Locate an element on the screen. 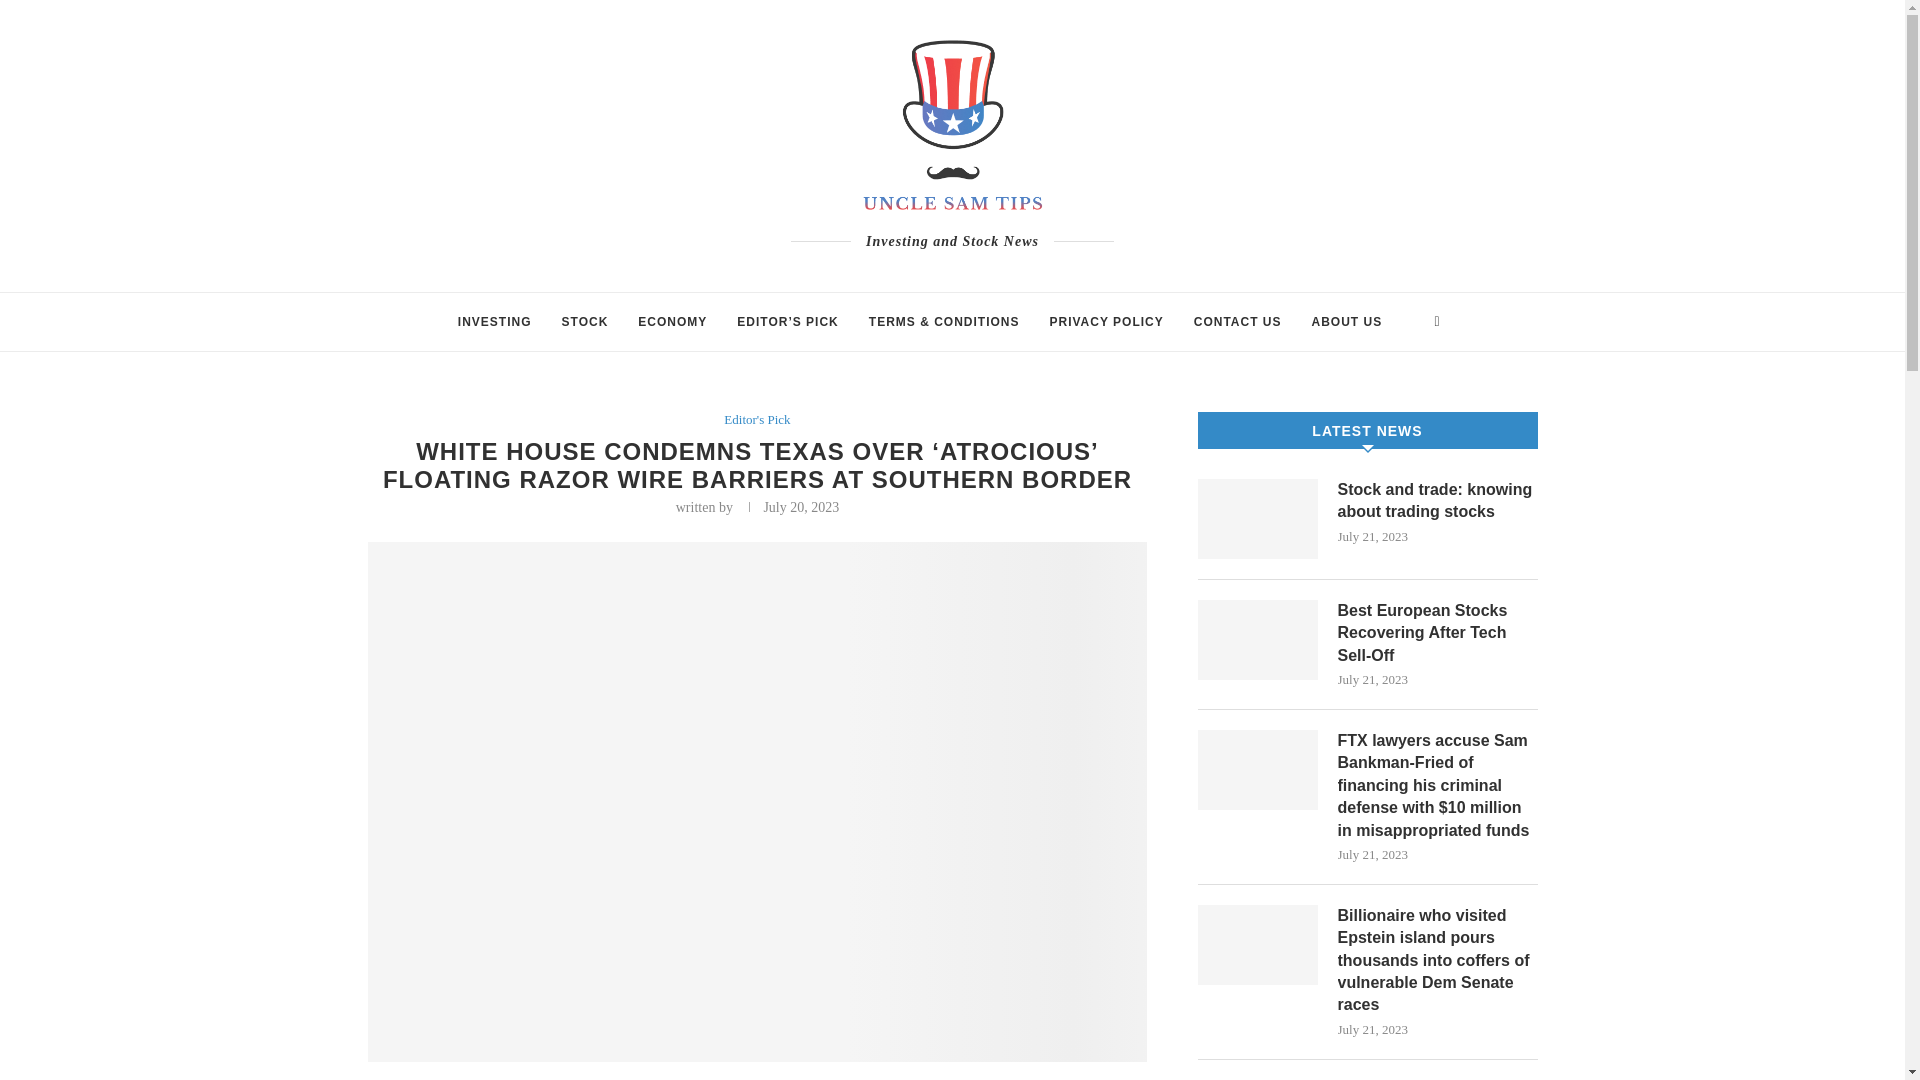  PRIVACY POLICY is located at coordinates (1106, 322).